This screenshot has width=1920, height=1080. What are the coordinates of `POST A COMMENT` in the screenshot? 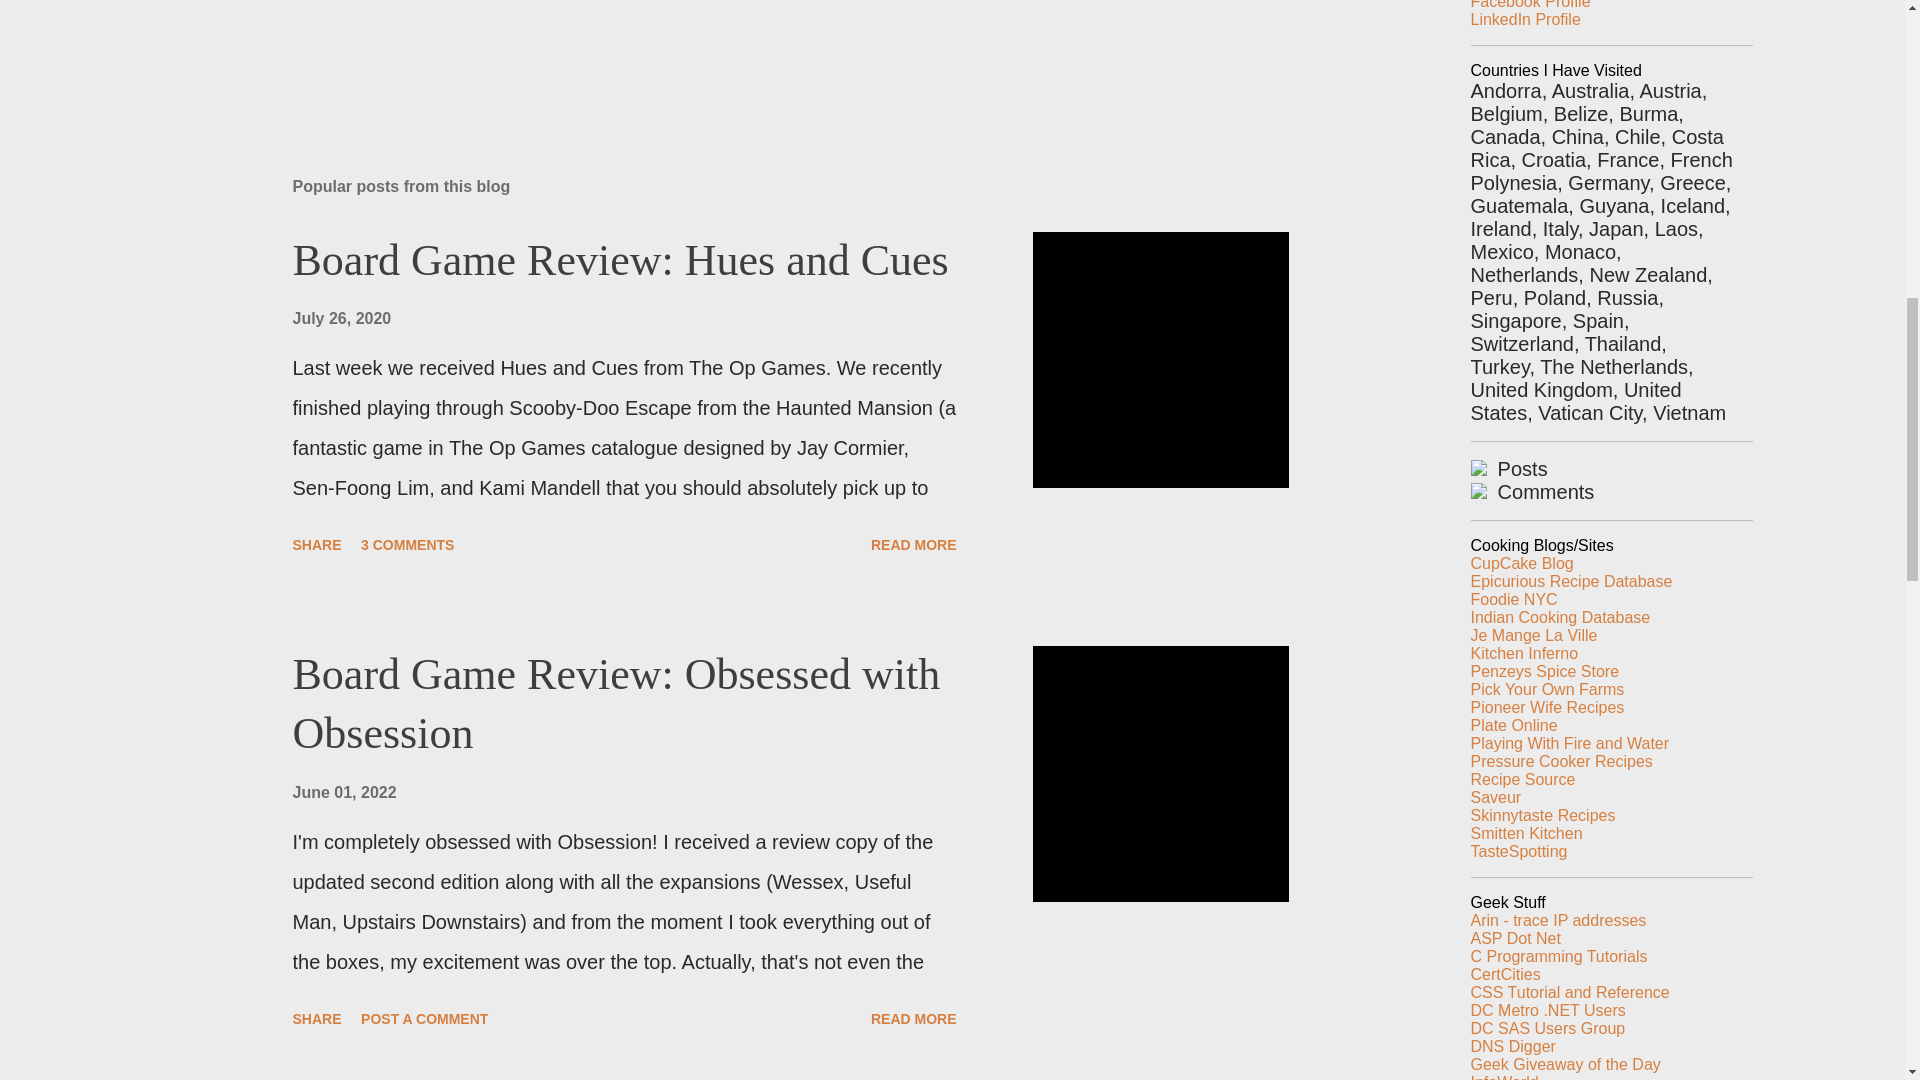 It's located at (424, 1018).